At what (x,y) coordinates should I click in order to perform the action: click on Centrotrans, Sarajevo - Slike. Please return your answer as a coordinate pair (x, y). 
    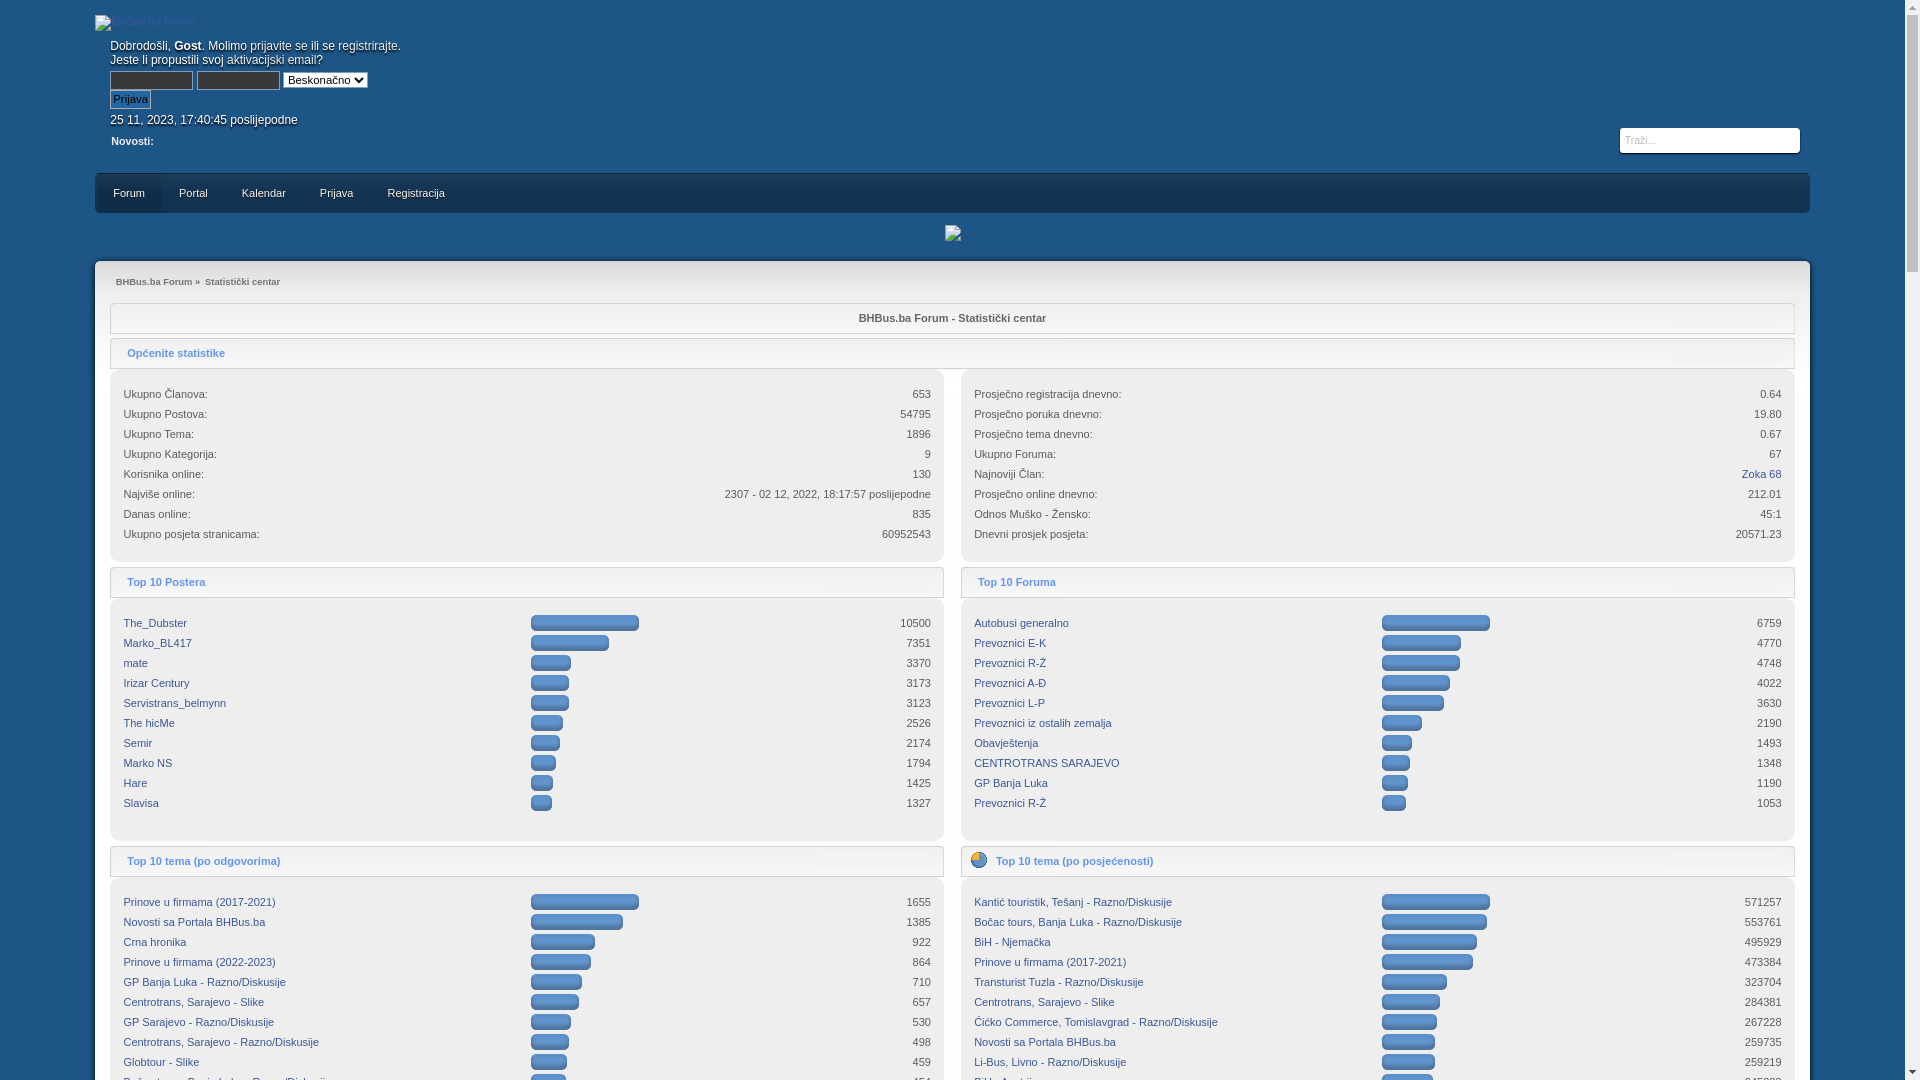
    Looking at the image, I should click on (193, 1002).